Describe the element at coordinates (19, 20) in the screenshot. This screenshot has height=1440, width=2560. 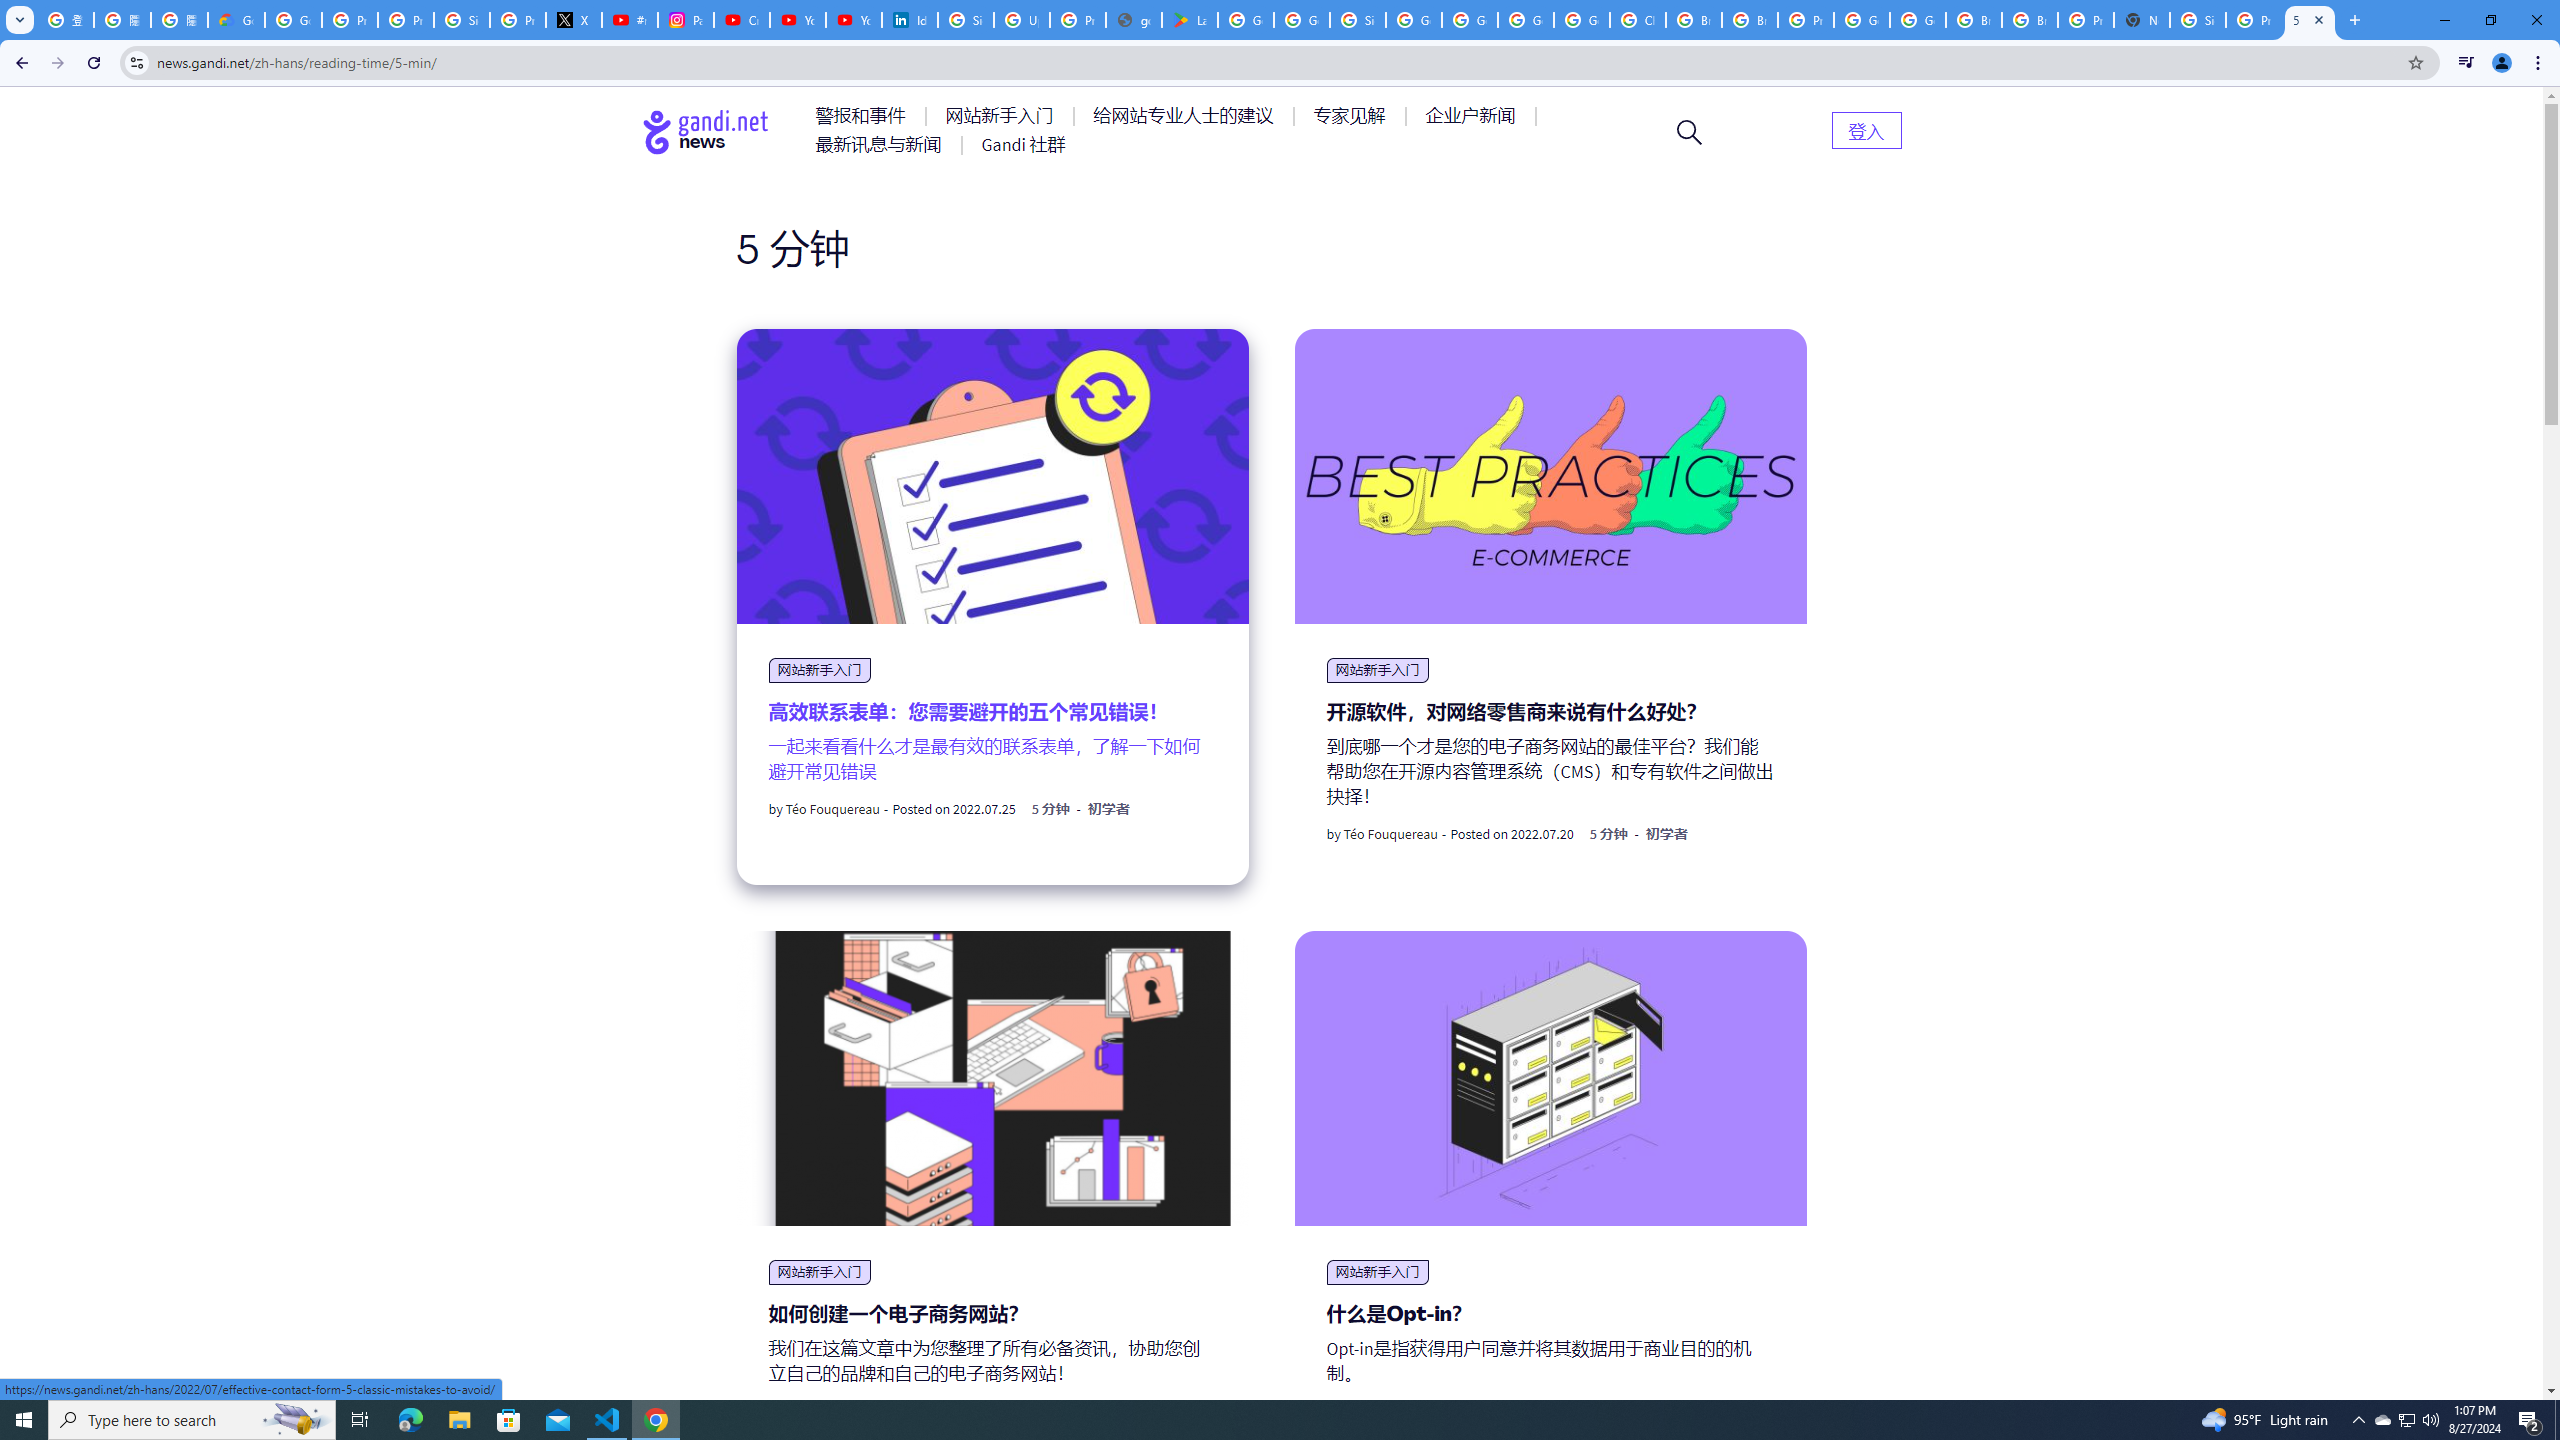
I see `Search tabs` at that location.